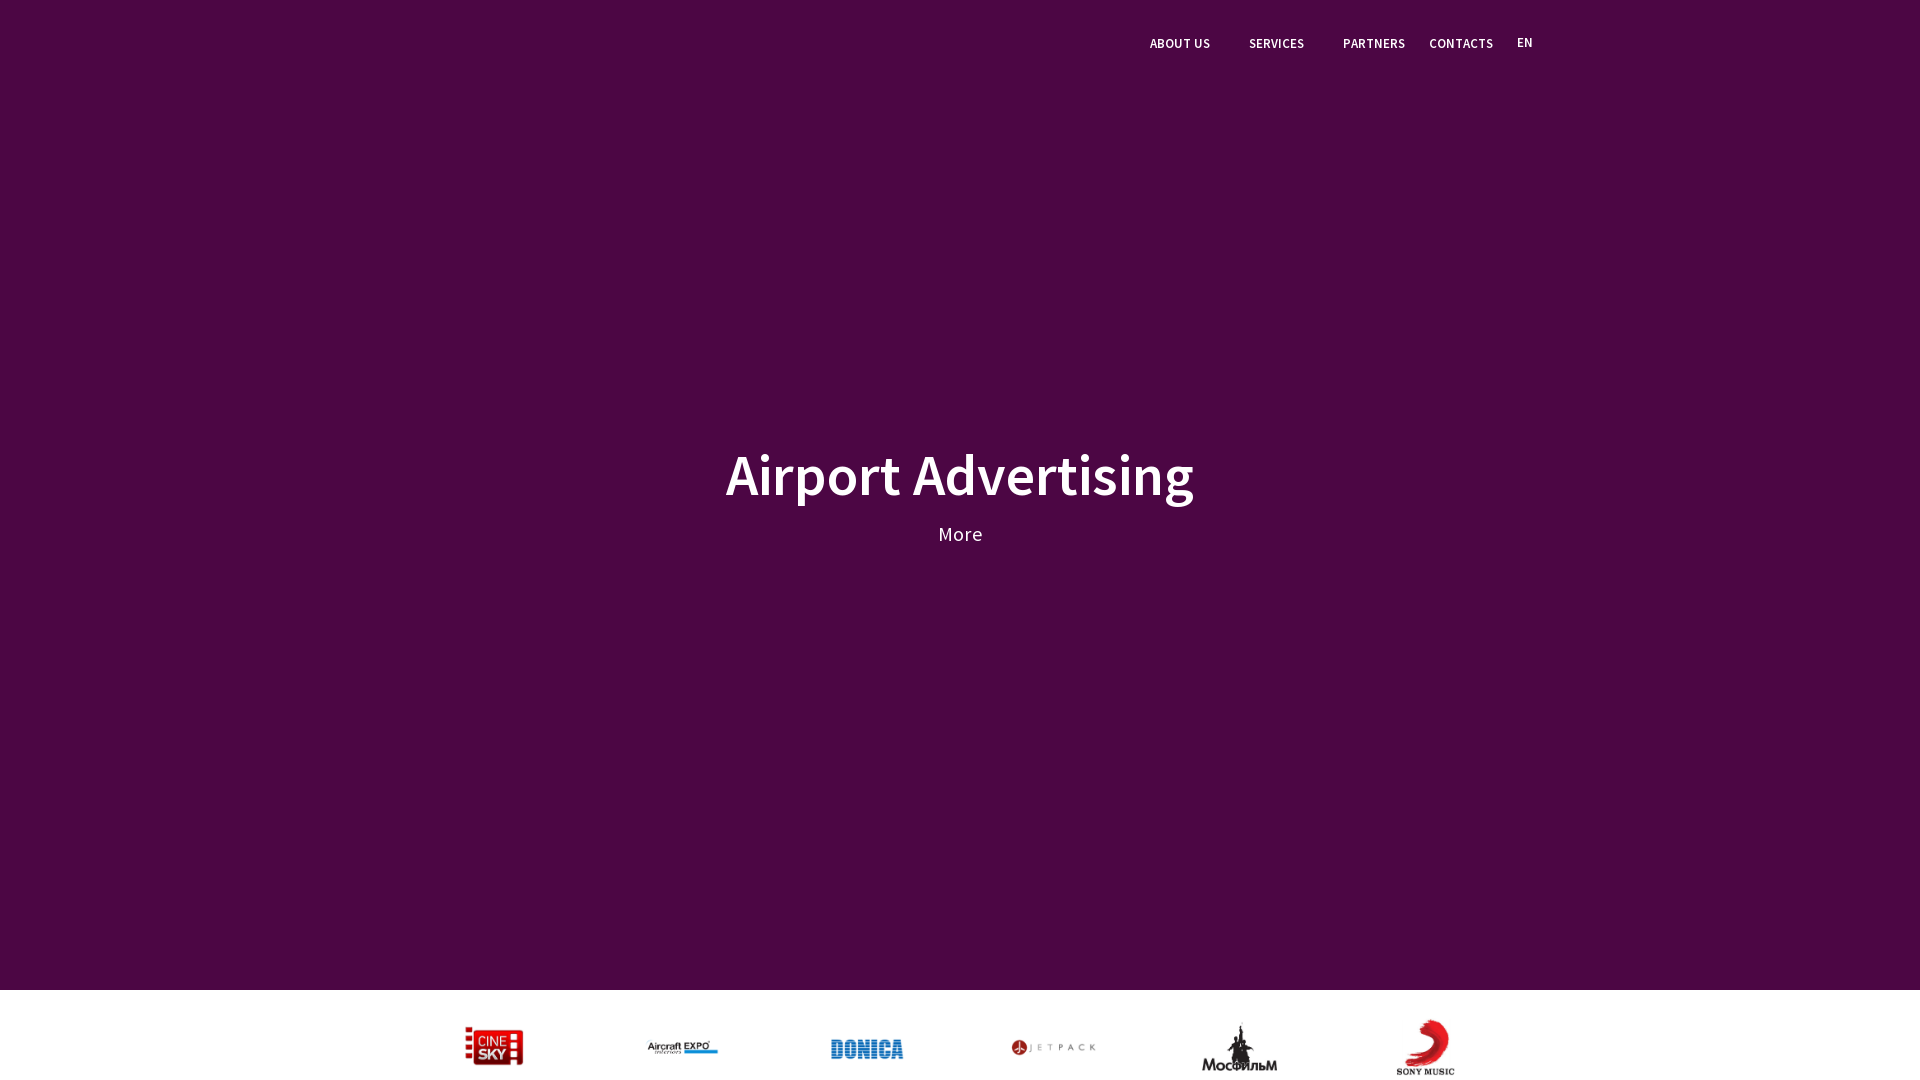 This screenshot has height=1080, width=1920. I want to click on More, so click(960, 534).